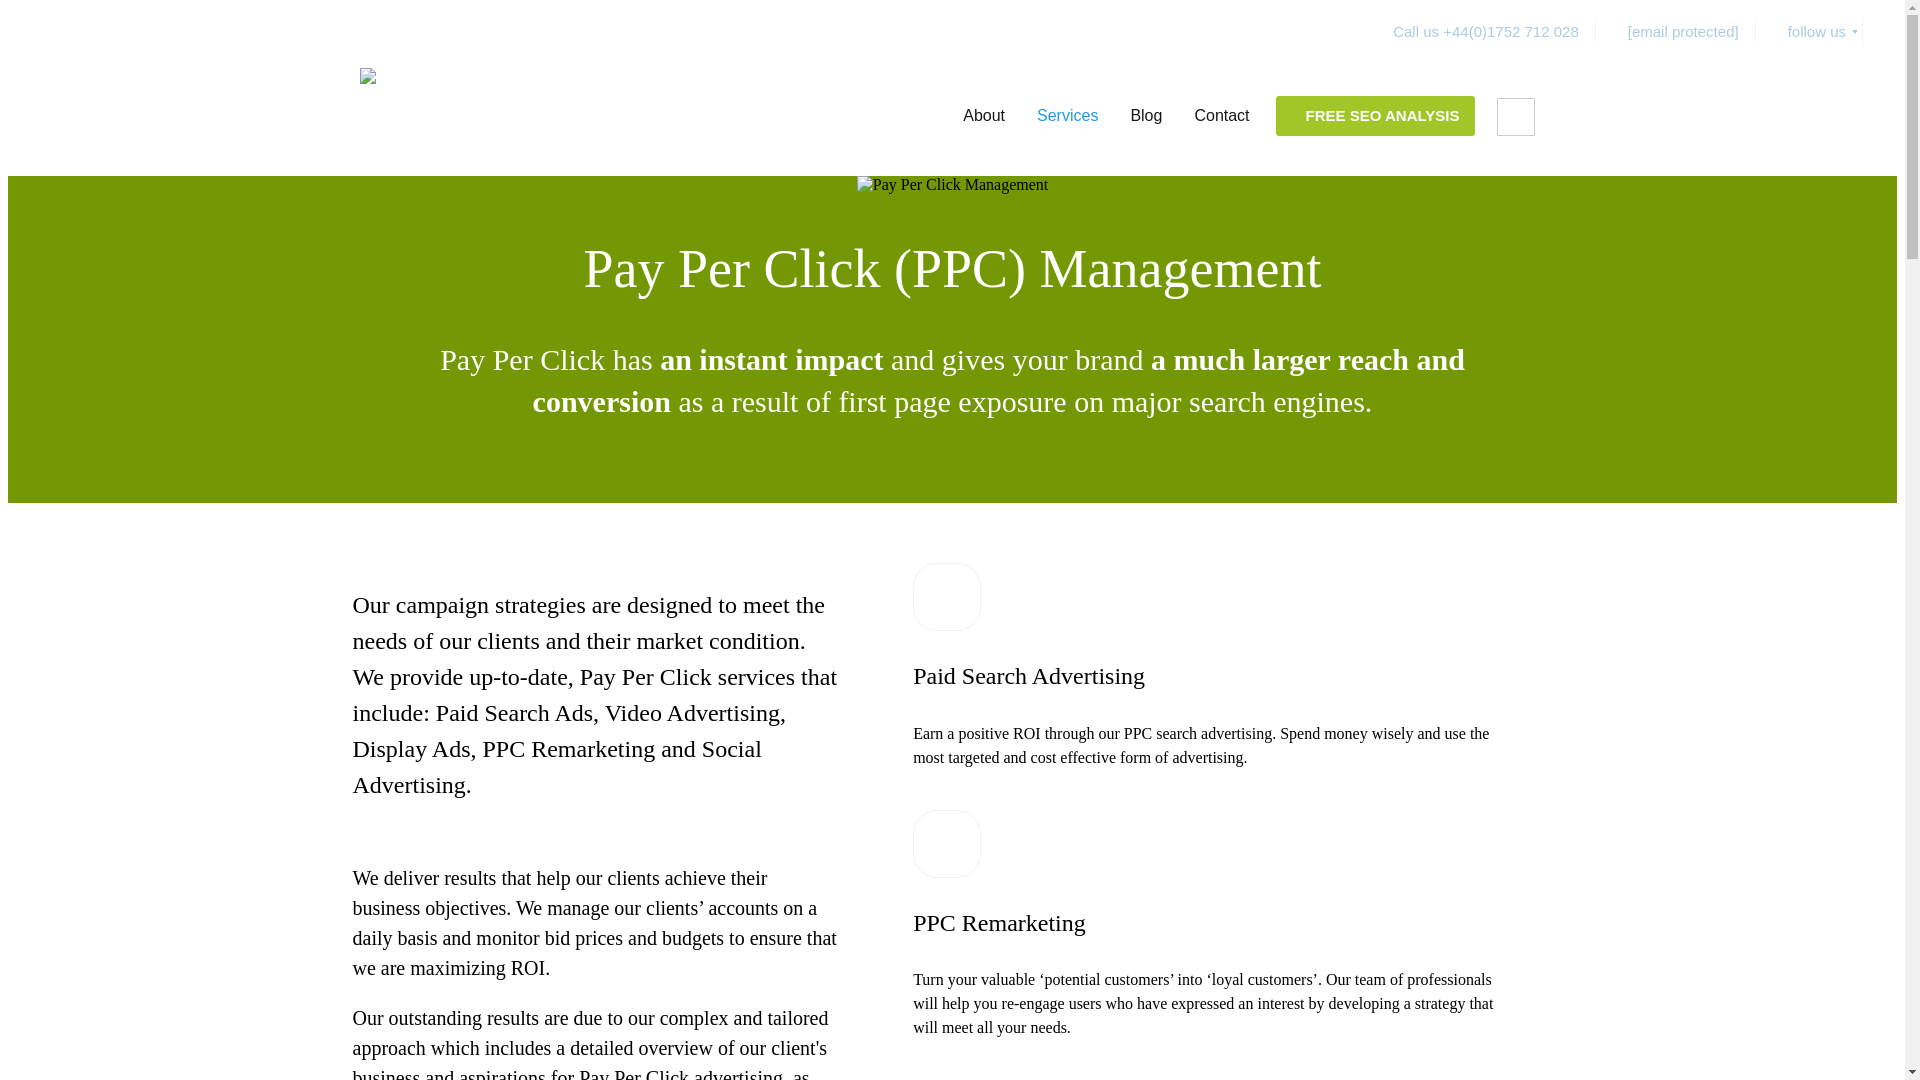 The height and width of the screenshot is (1080, 1920). What do you see at coordinates (1146, 116) in the screenshot?
I see `Blog` at bounding box center [1146, 116].